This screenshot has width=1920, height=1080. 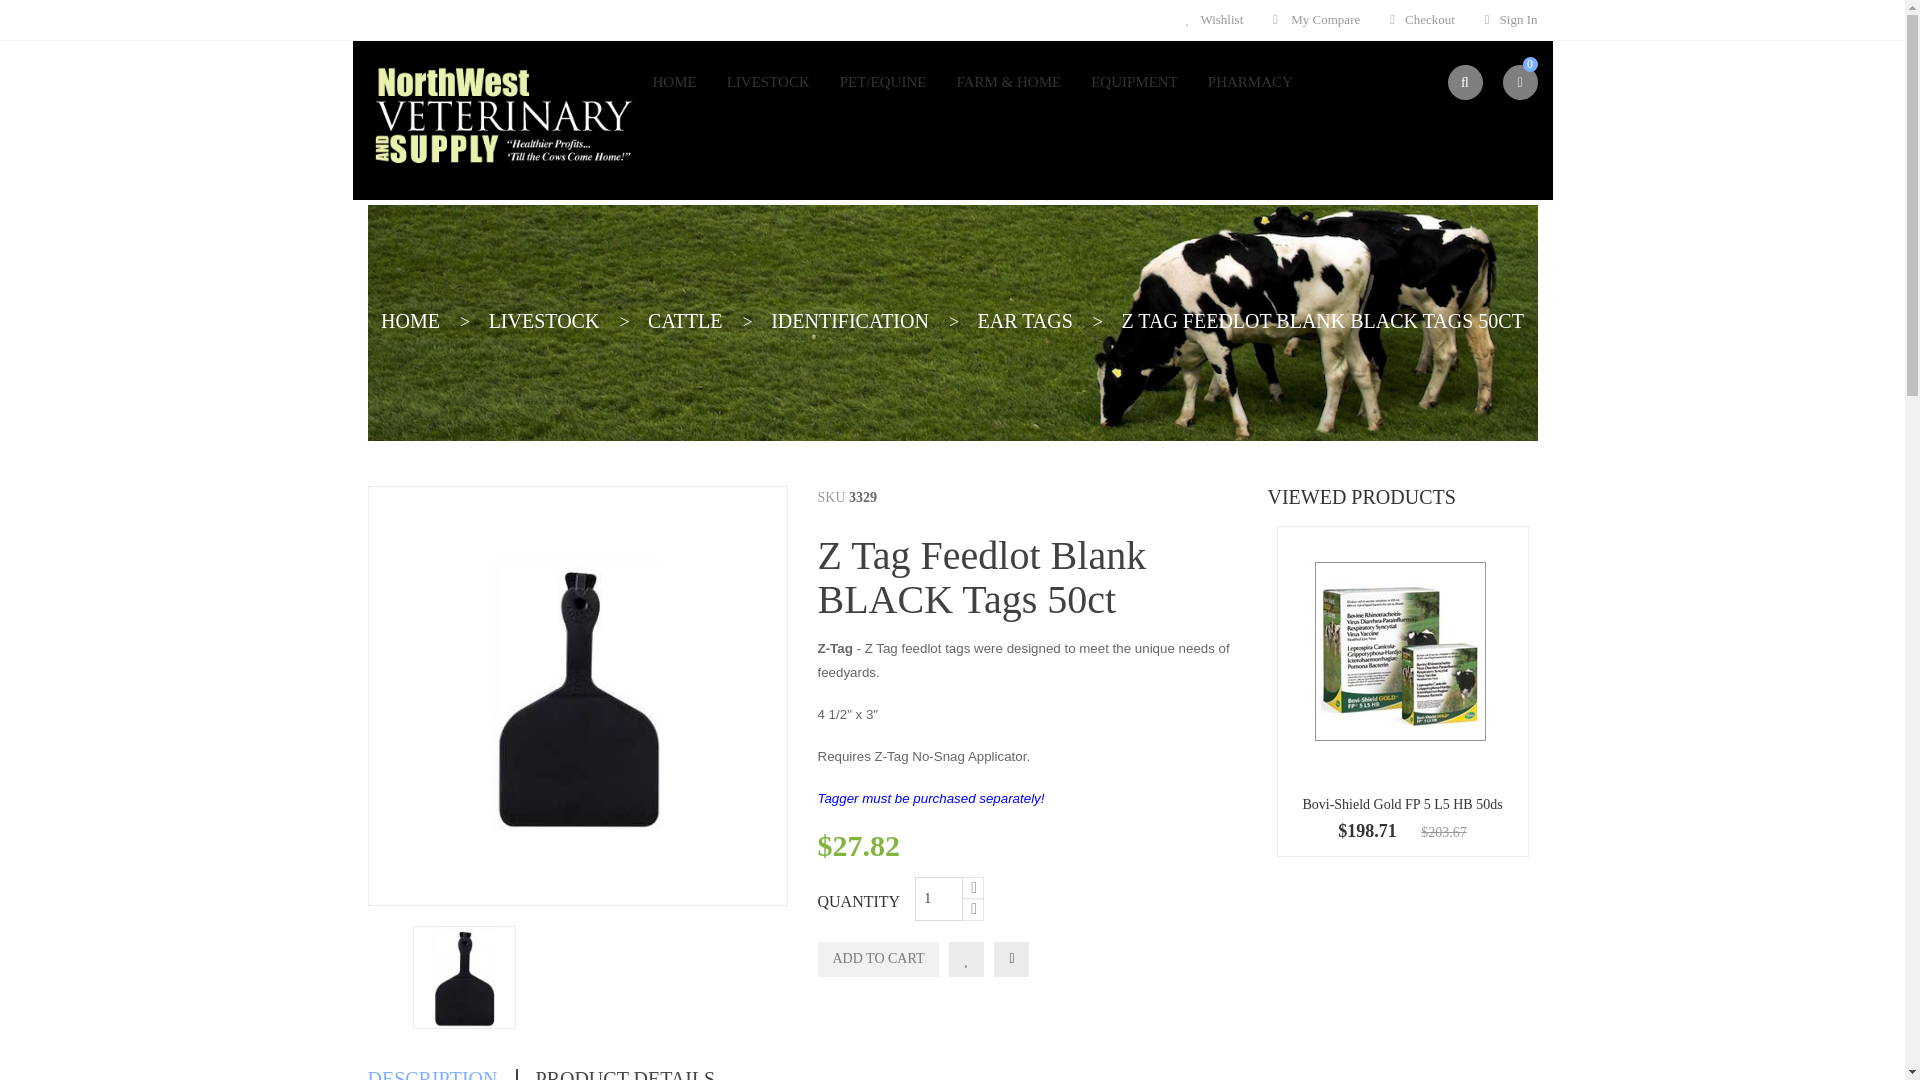 What do you see at coordinates (939, 898) in the screenshot?
I see `1` at bounding box center [939, 898].